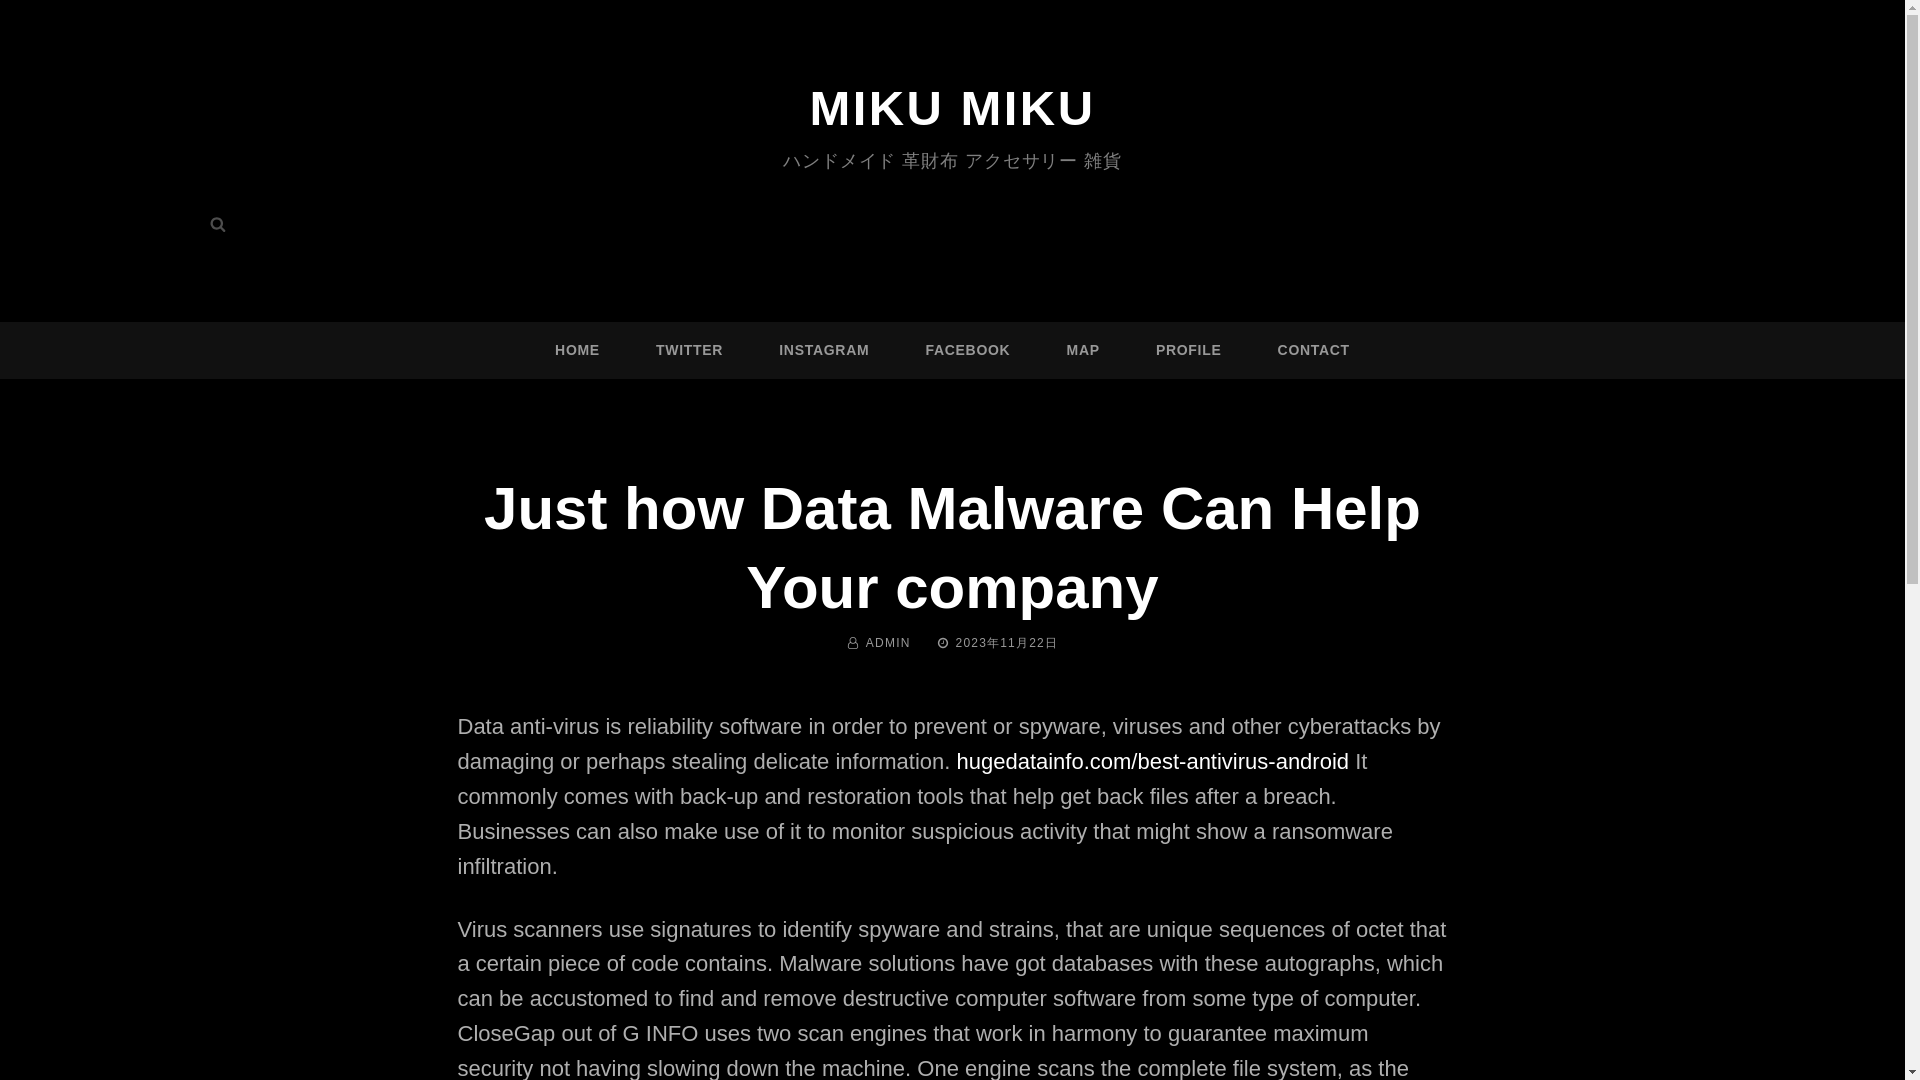 The width and height of the screenshot is (1920, 1080). I want to click on INSTAGRAM, so click(824, 350).